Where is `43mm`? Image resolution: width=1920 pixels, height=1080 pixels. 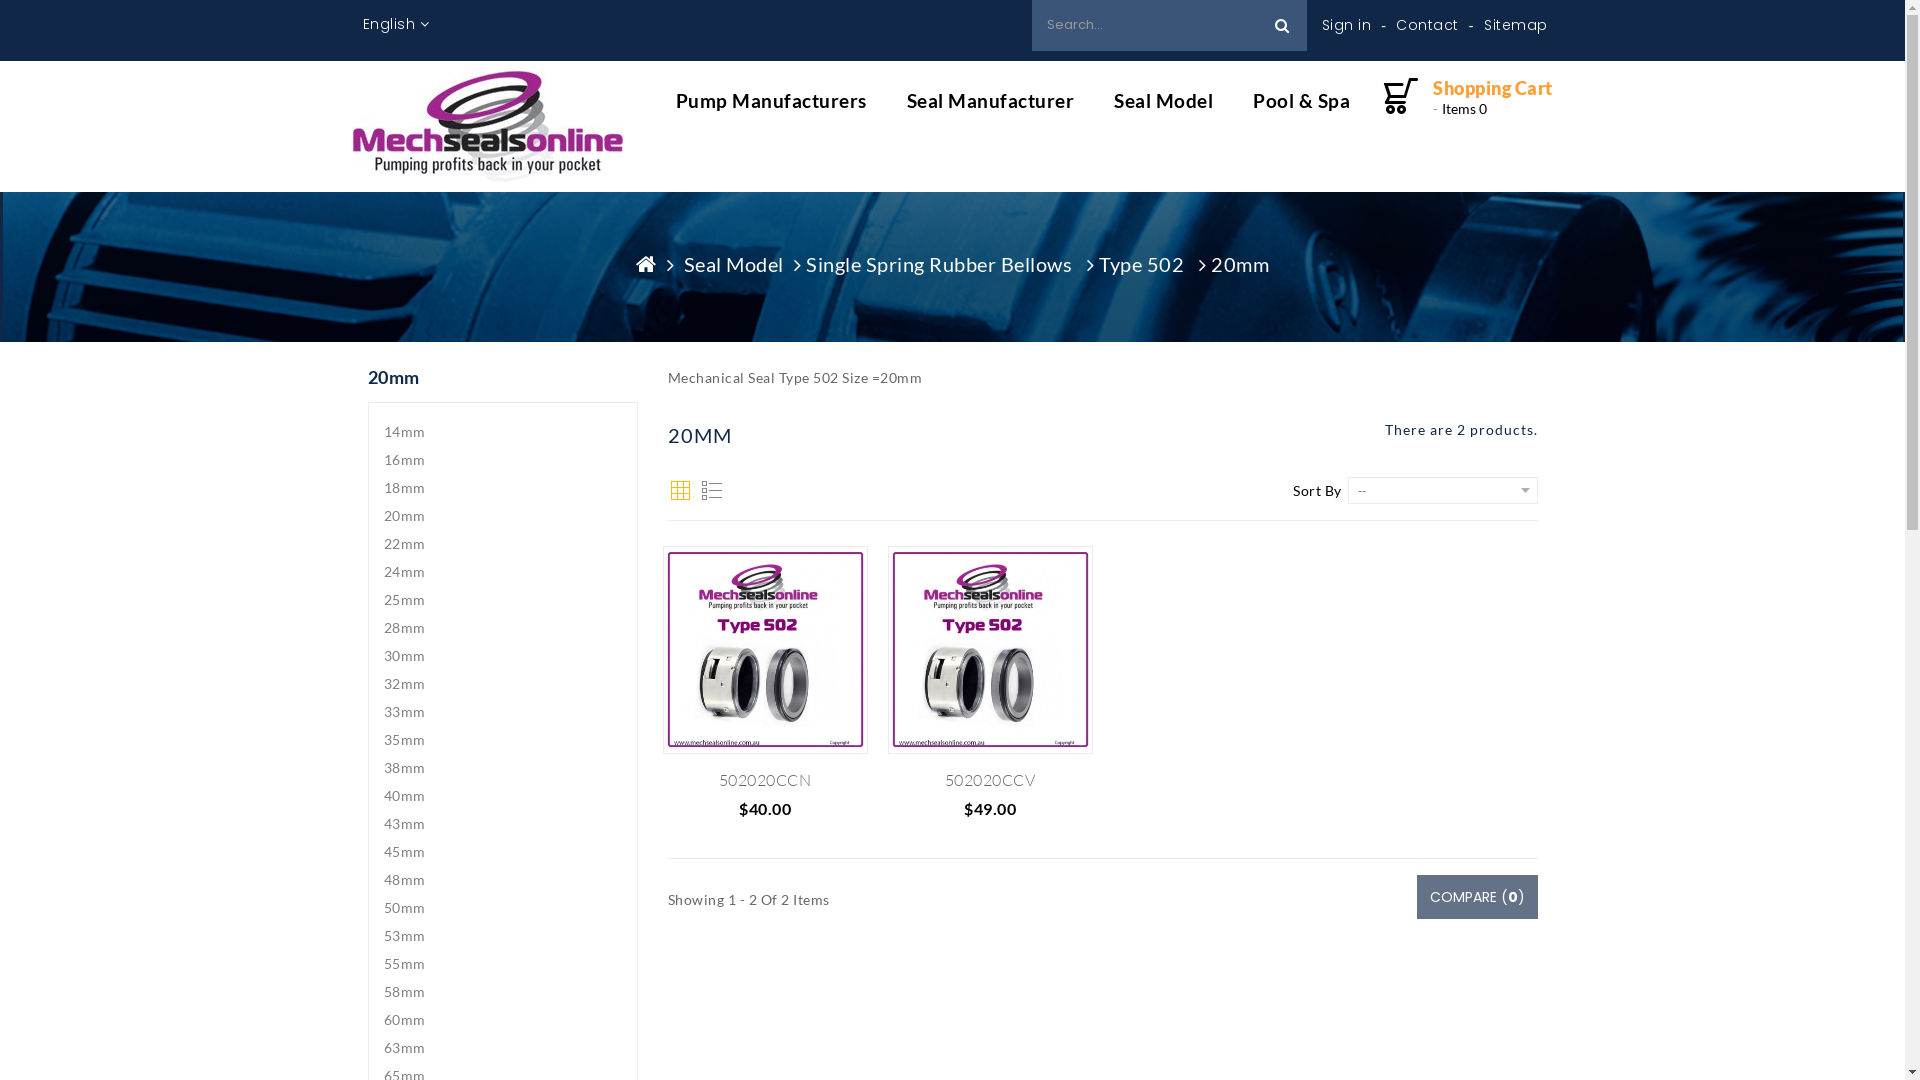 43mm is located at coordinates (503, 824).